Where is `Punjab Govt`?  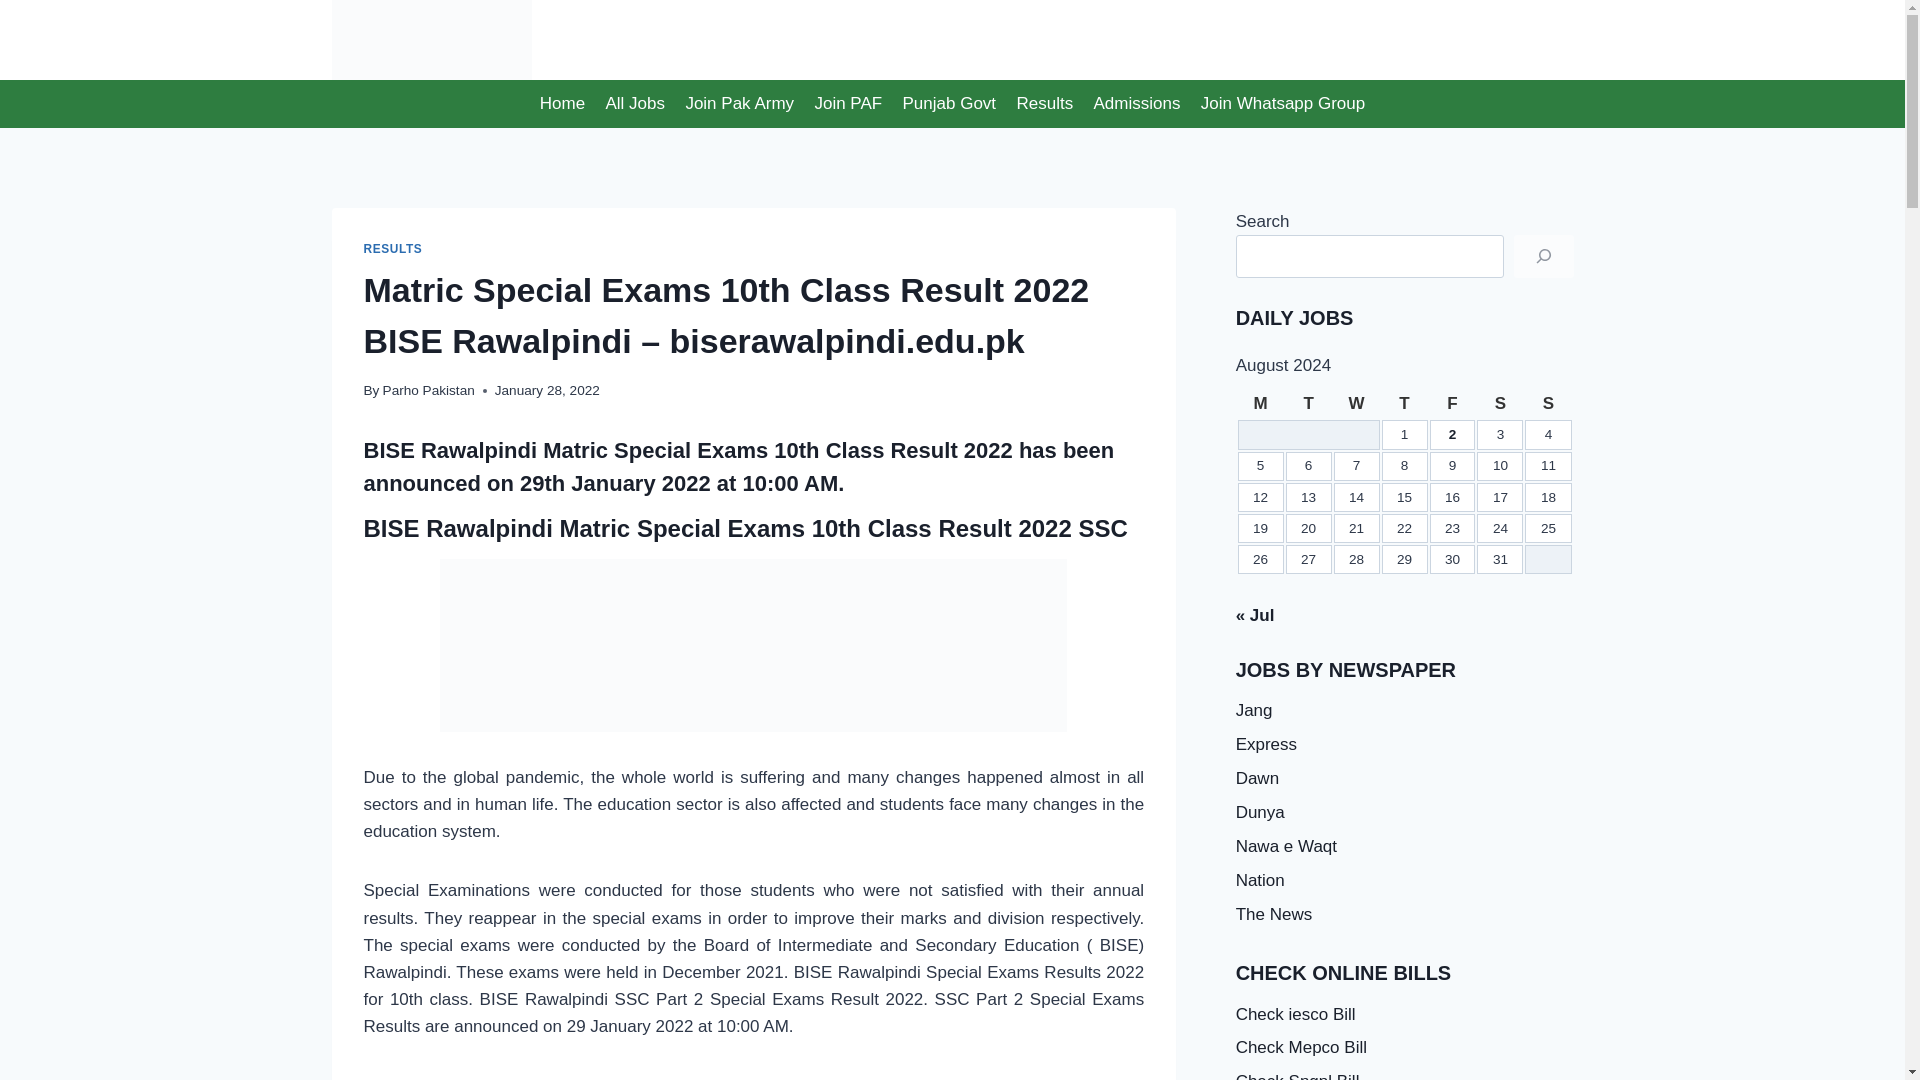 Punjab Govt is located at coordinates (949, 104).